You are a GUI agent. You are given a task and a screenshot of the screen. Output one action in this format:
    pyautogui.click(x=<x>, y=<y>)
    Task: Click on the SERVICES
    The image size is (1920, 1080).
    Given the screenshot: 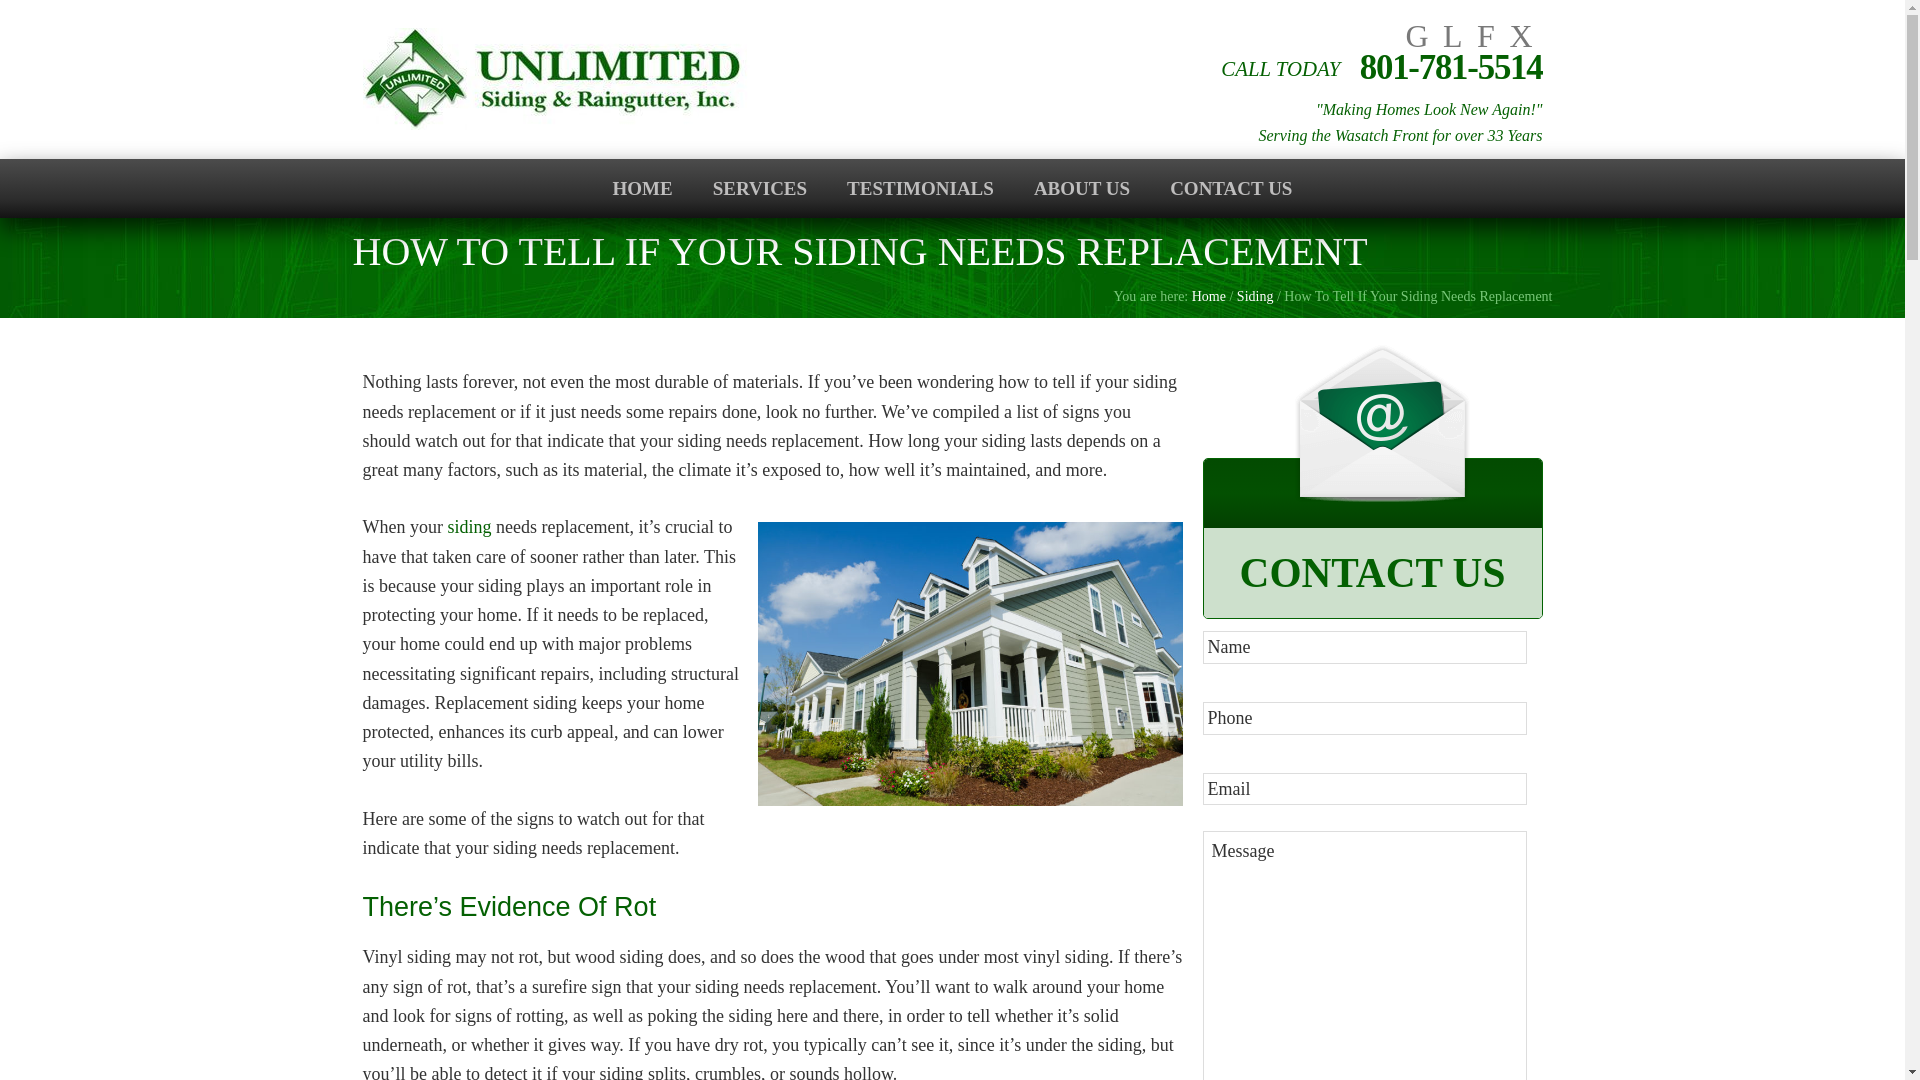 What is the action you would take?
    pyautogui.click(x=760, y=188)
    